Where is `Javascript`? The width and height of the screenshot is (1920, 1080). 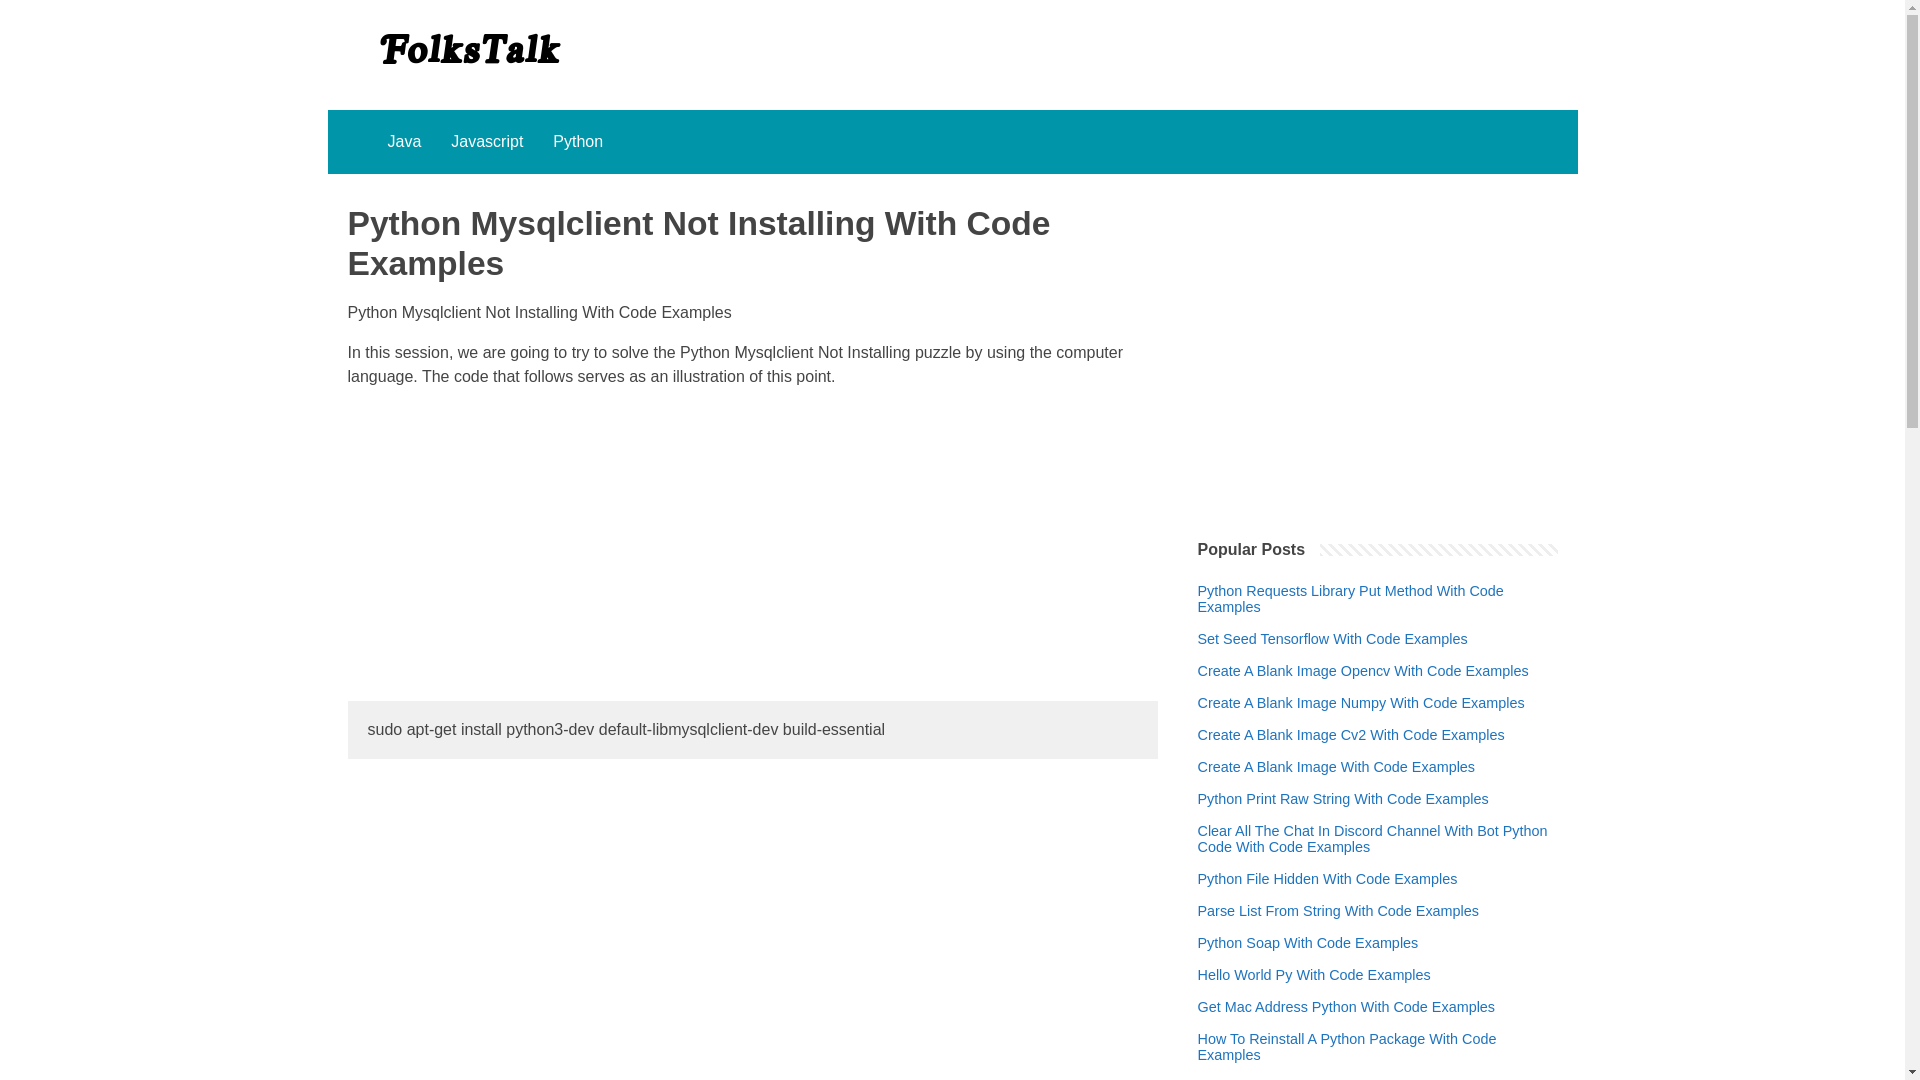 Javascript is located at coordinates (486, 142).